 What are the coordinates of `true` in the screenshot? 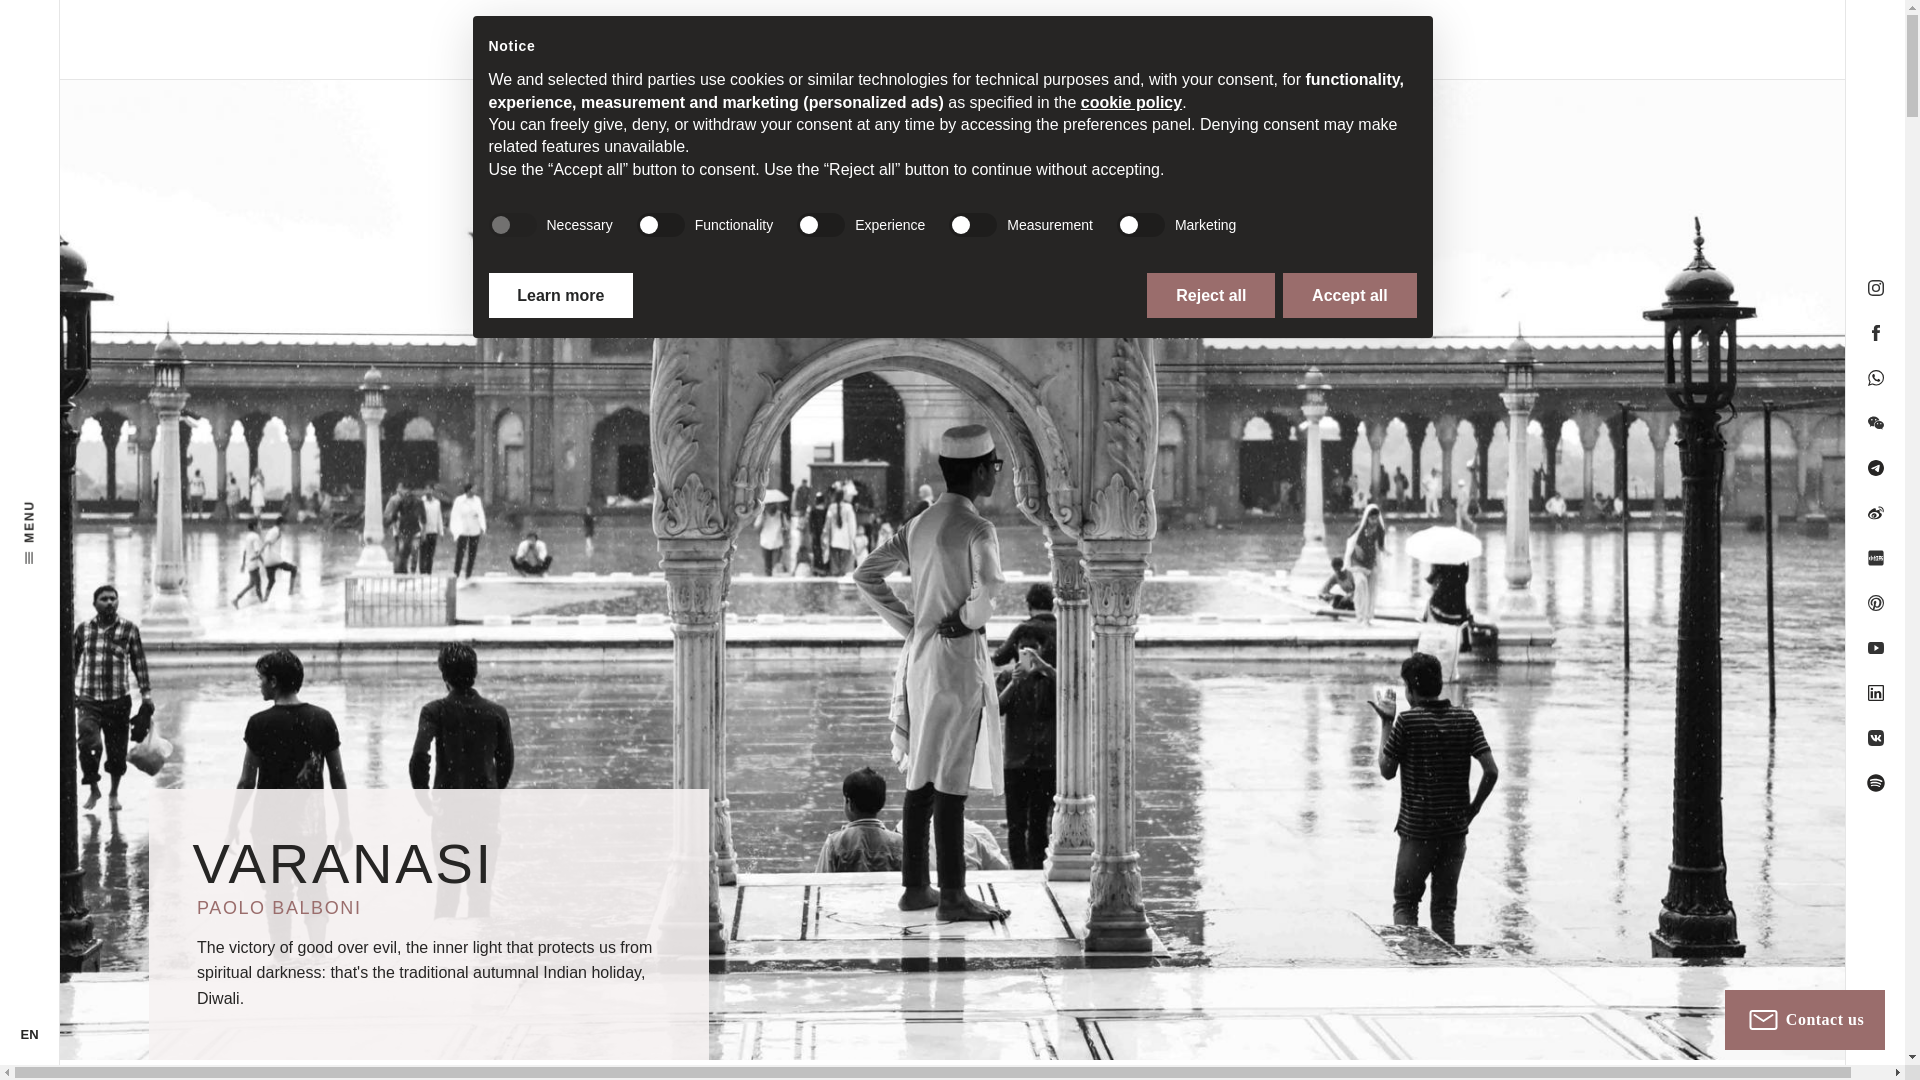 It's located at (511, 224).